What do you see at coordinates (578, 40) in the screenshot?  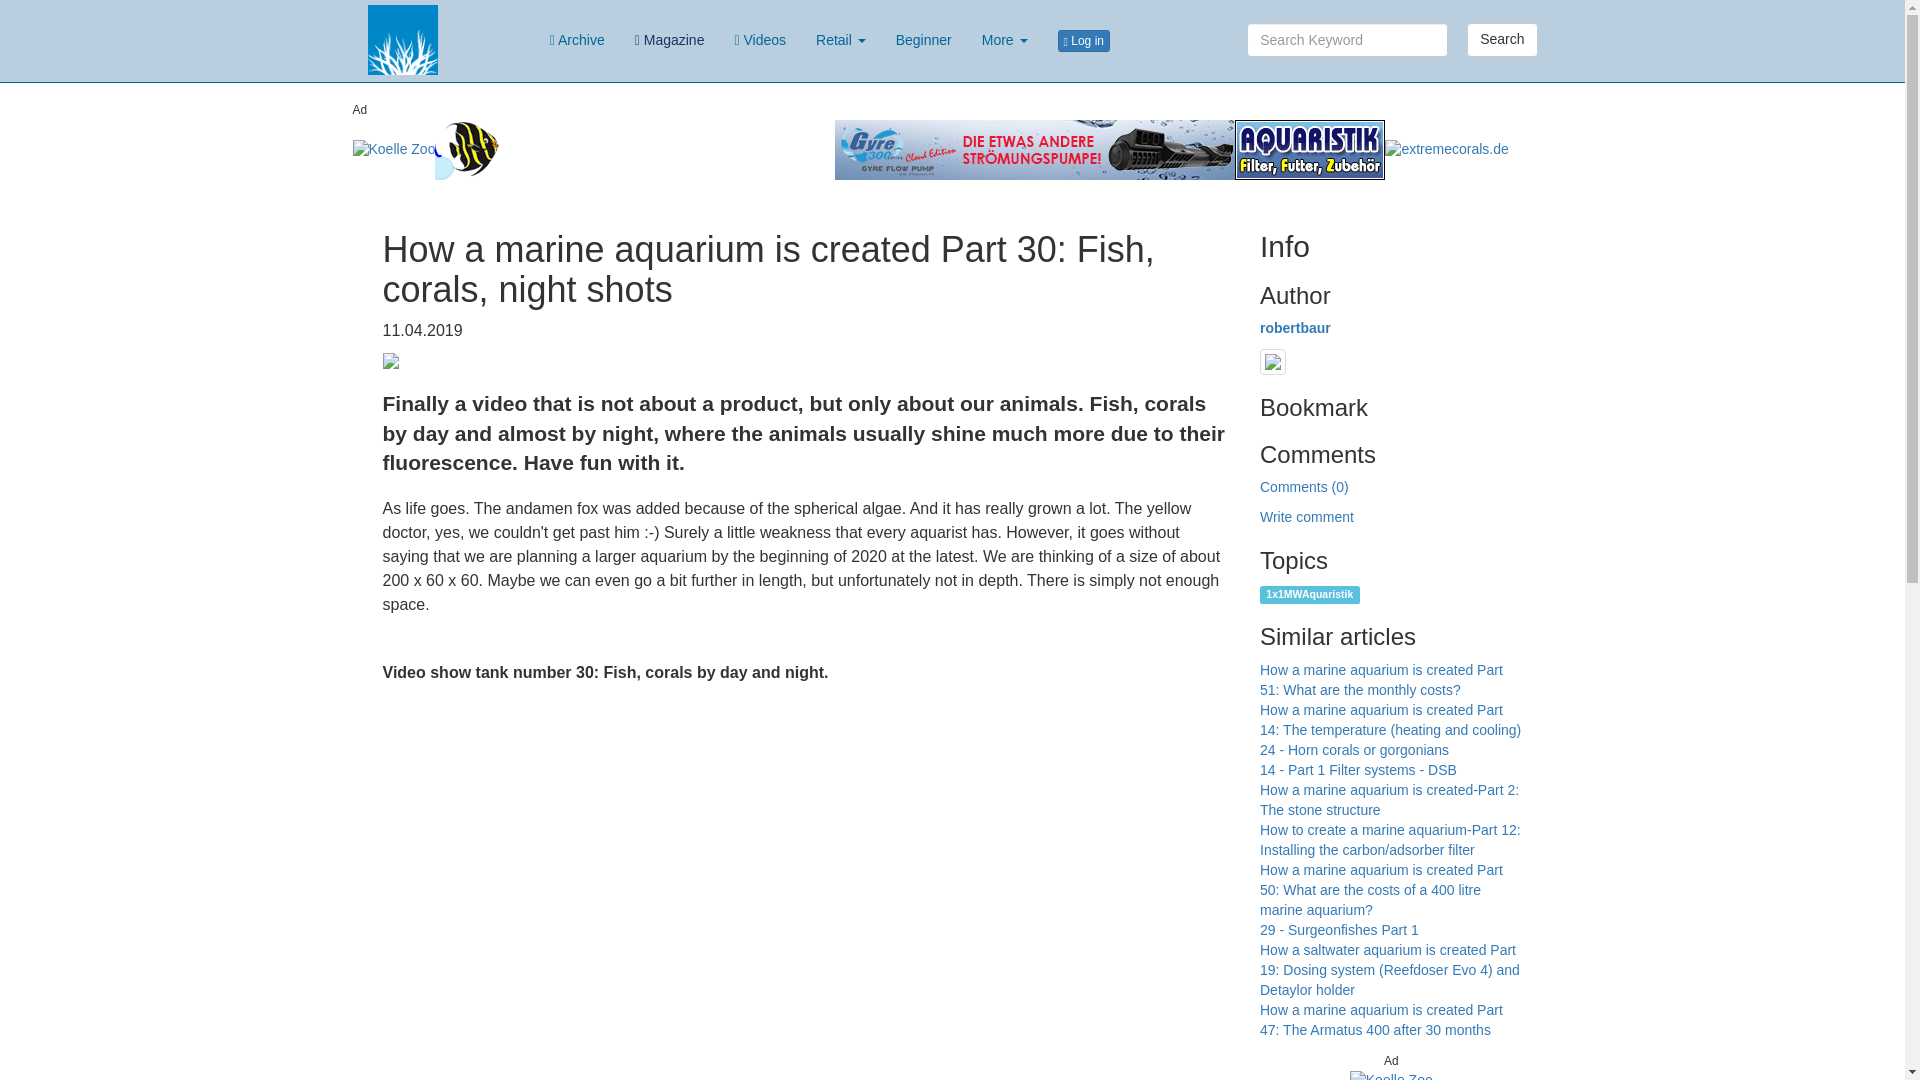 I see `Archive` at bounding box center [578, 40].